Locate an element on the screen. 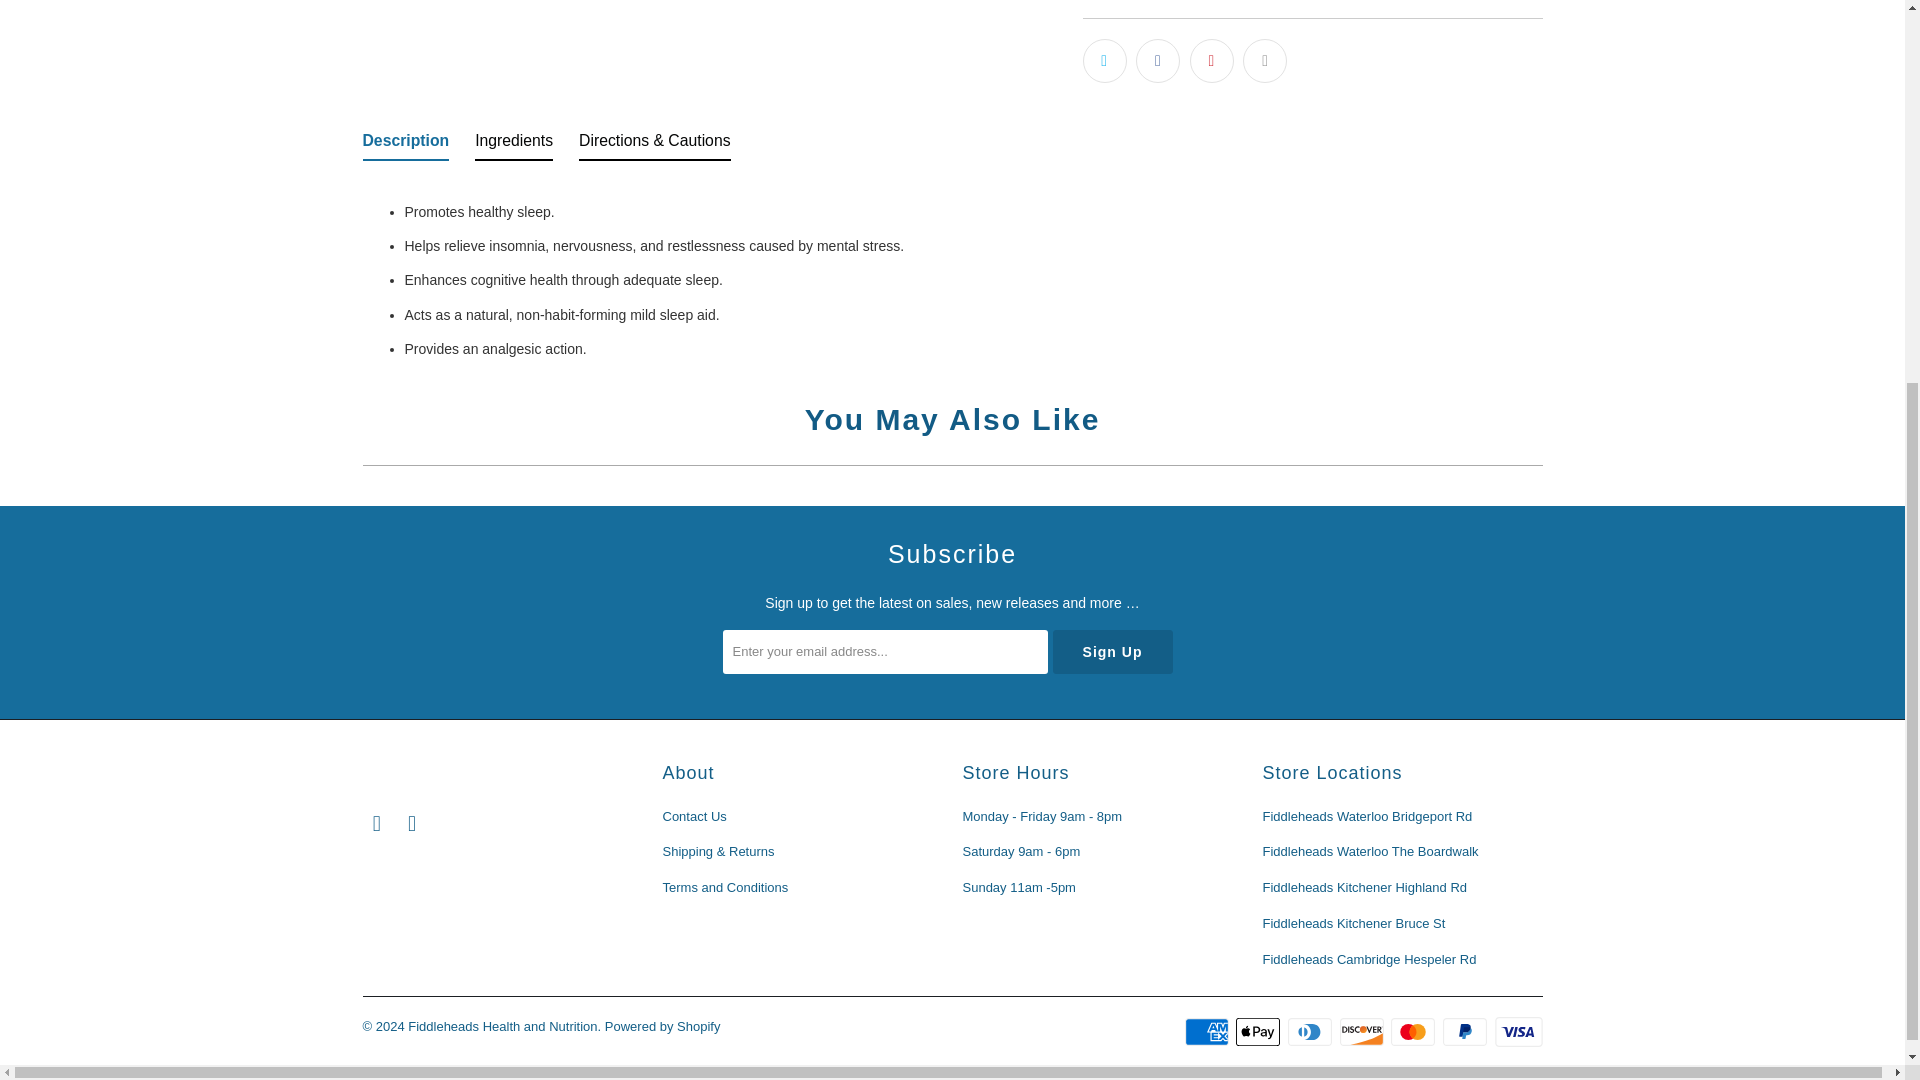 Image resolution: width=1920 pixels, height=1080 pixels. Apple Pay is located at coordinates (1260, 1032).